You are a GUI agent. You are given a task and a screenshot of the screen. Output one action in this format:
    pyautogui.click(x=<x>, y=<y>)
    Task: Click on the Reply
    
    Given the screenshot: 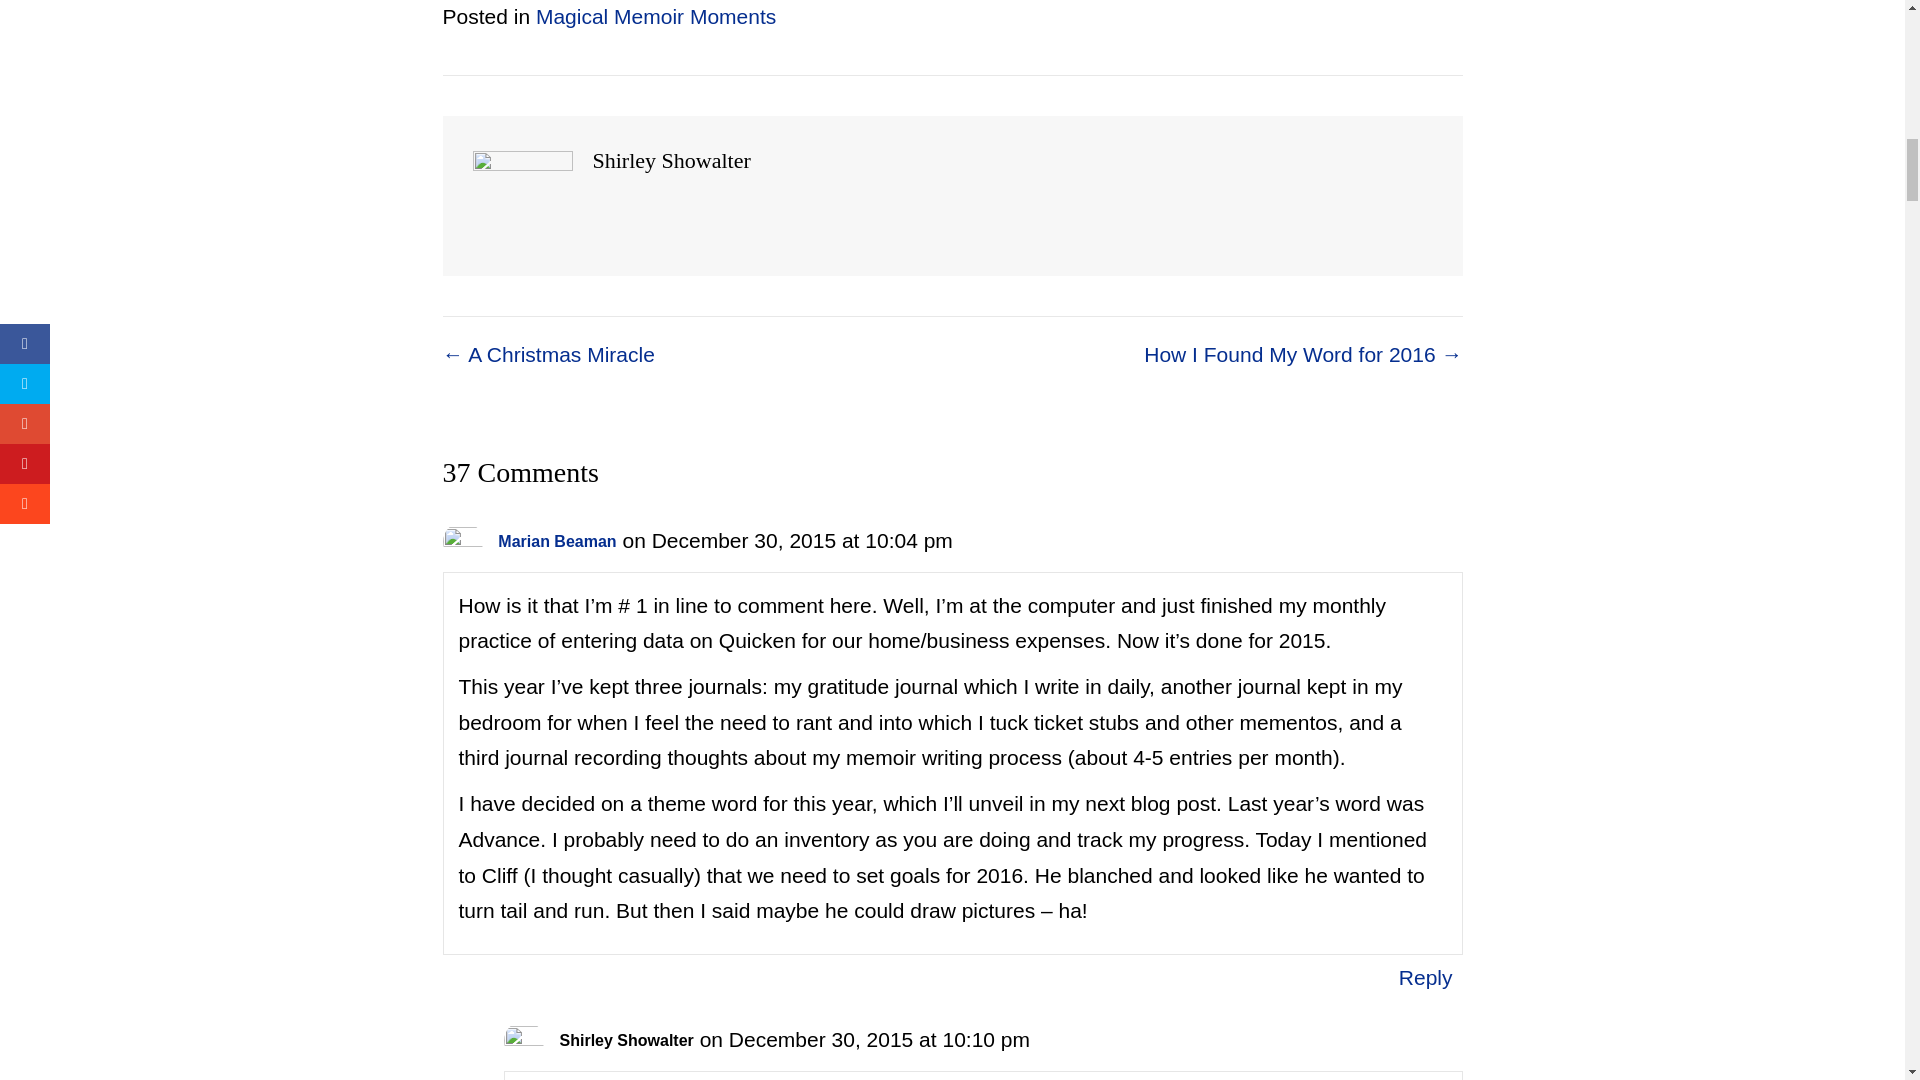 What is the action you would take?
    pyautogui.click(x=1425, y=977)
    